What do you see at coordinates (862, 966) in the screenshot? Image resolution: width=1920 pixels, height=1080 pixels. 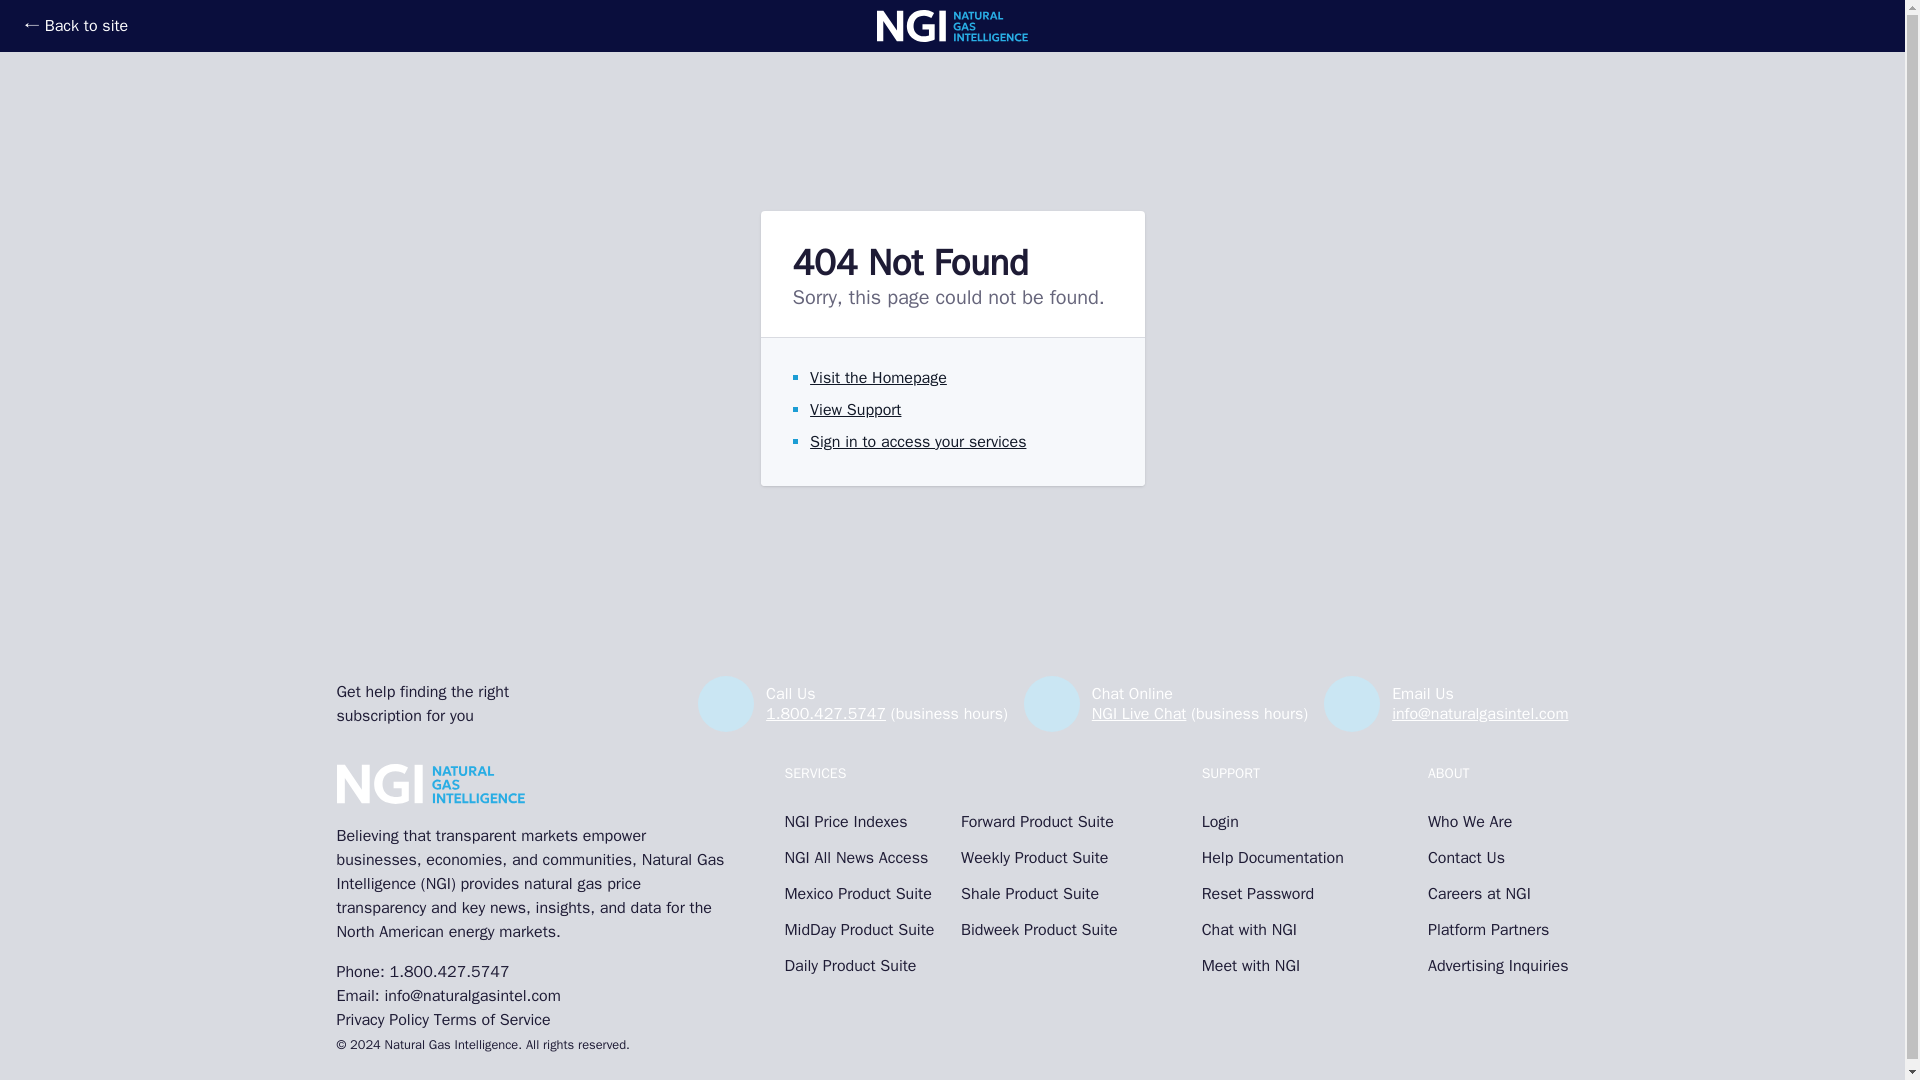 I see `Daily Product Suite` at bounding box center [862, 966].